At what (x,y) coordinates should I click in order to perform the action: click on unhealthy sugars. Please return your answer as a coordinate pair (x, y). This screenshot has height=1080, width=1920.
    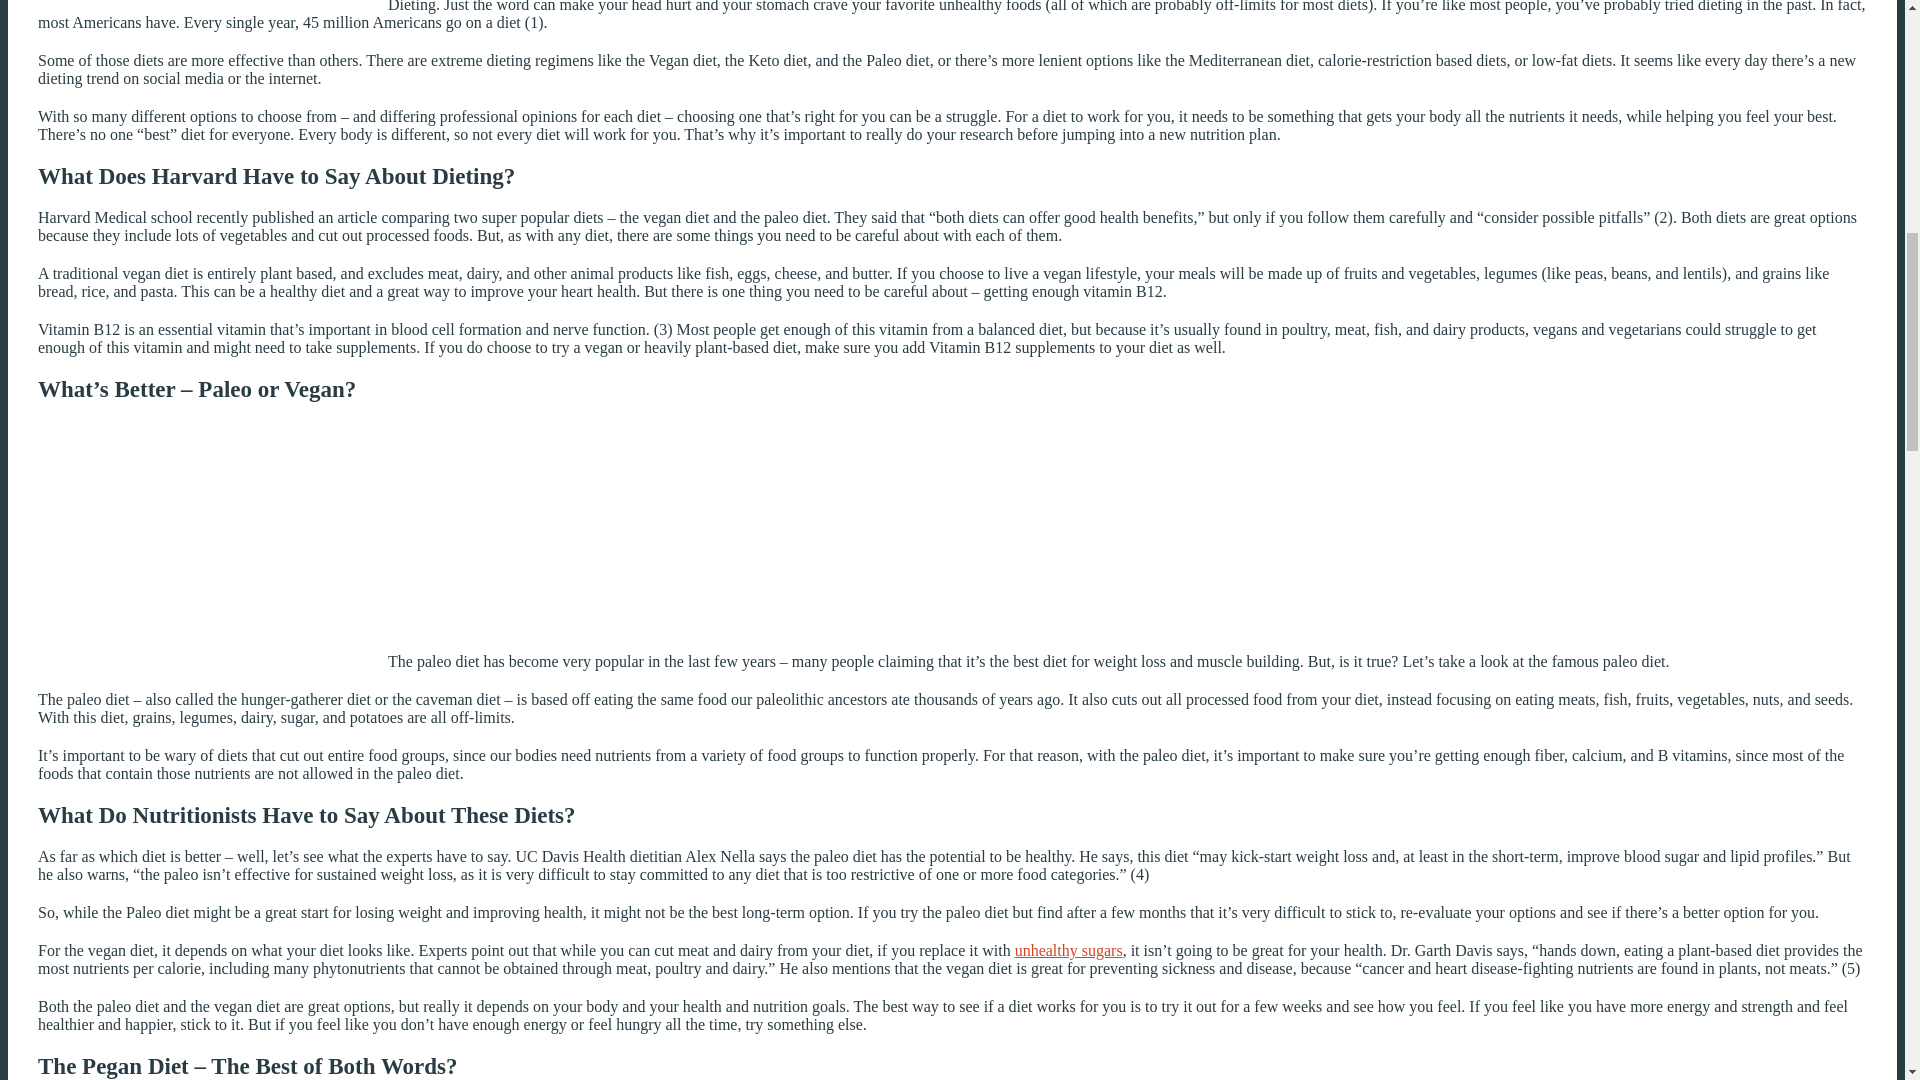
    Looking at the image, I should click on (1069, 950).